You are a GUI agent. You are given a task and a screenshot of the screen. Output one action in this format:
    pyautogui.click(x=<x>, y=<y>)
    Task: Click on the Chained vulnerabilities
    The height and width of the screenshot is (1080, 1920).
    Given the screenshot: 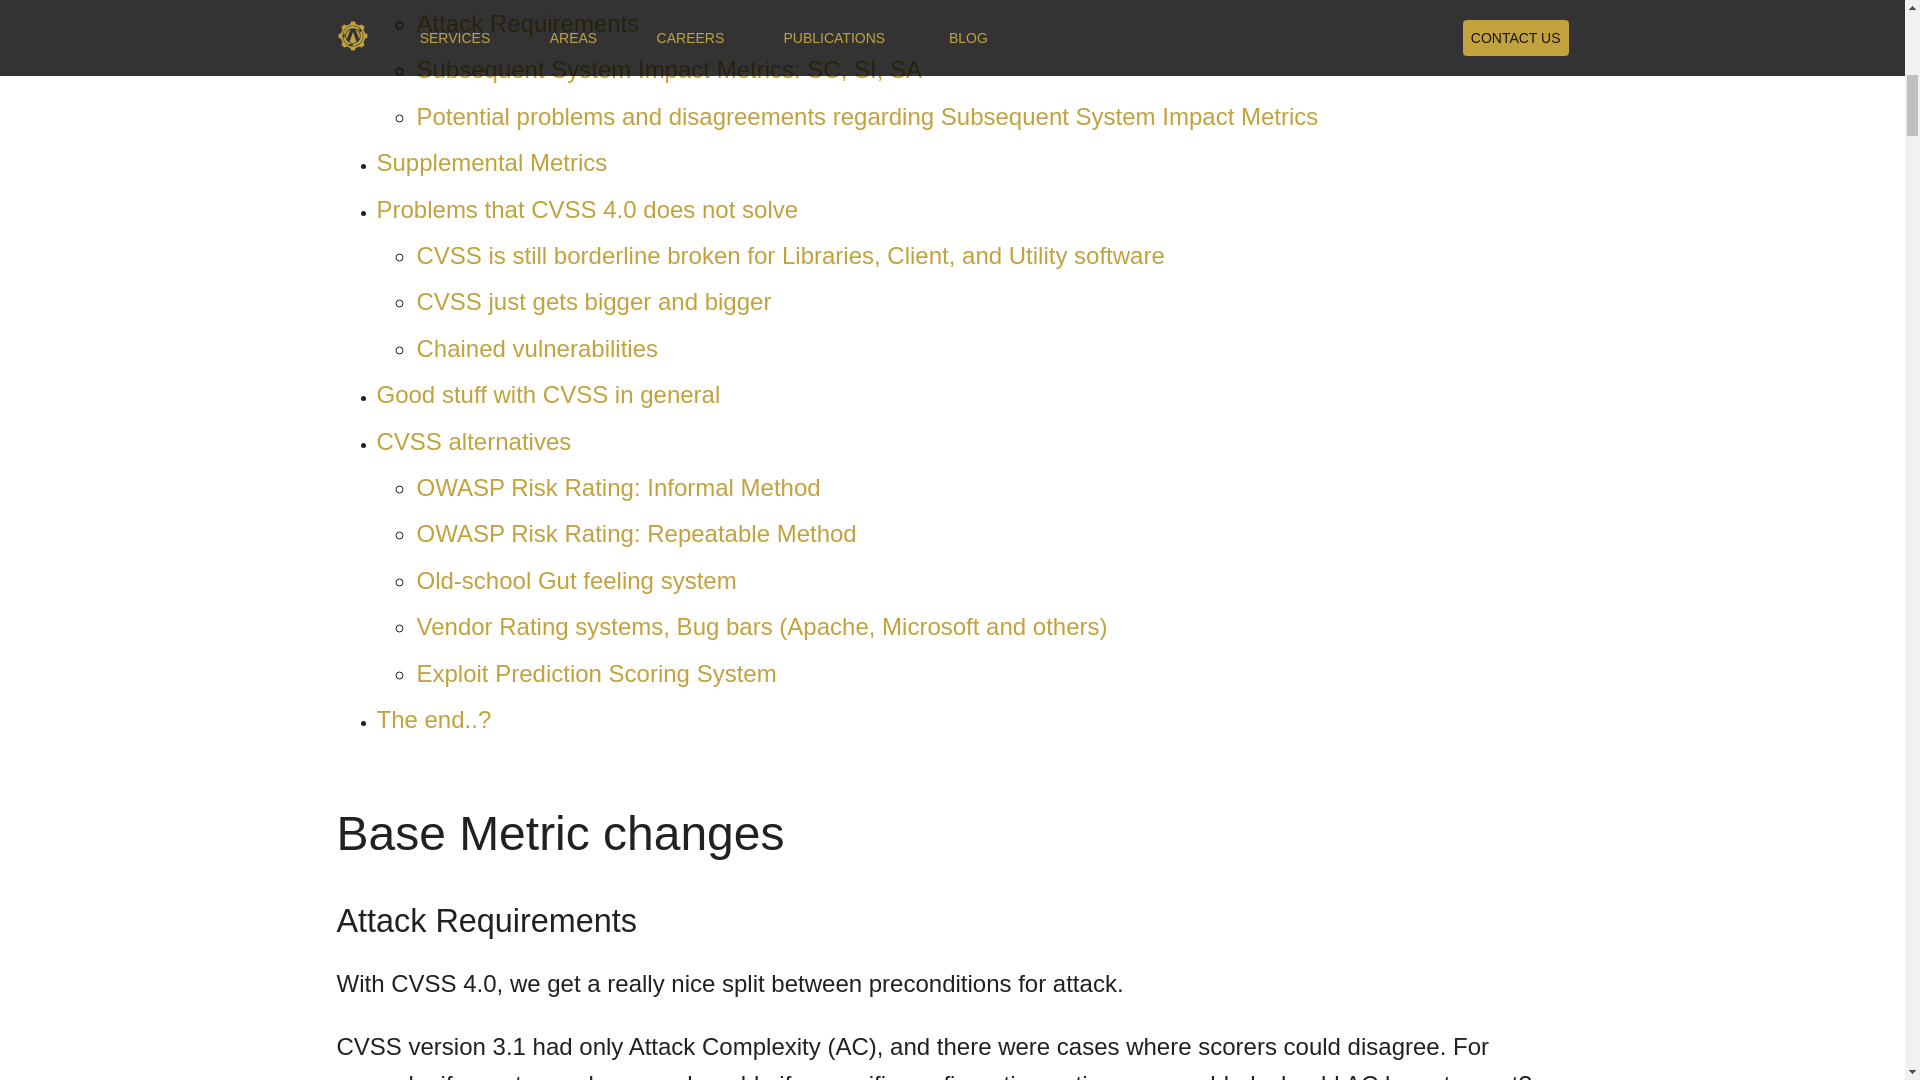 What is the action you would take?
    pyautogui.click(x=536, y=348)
    